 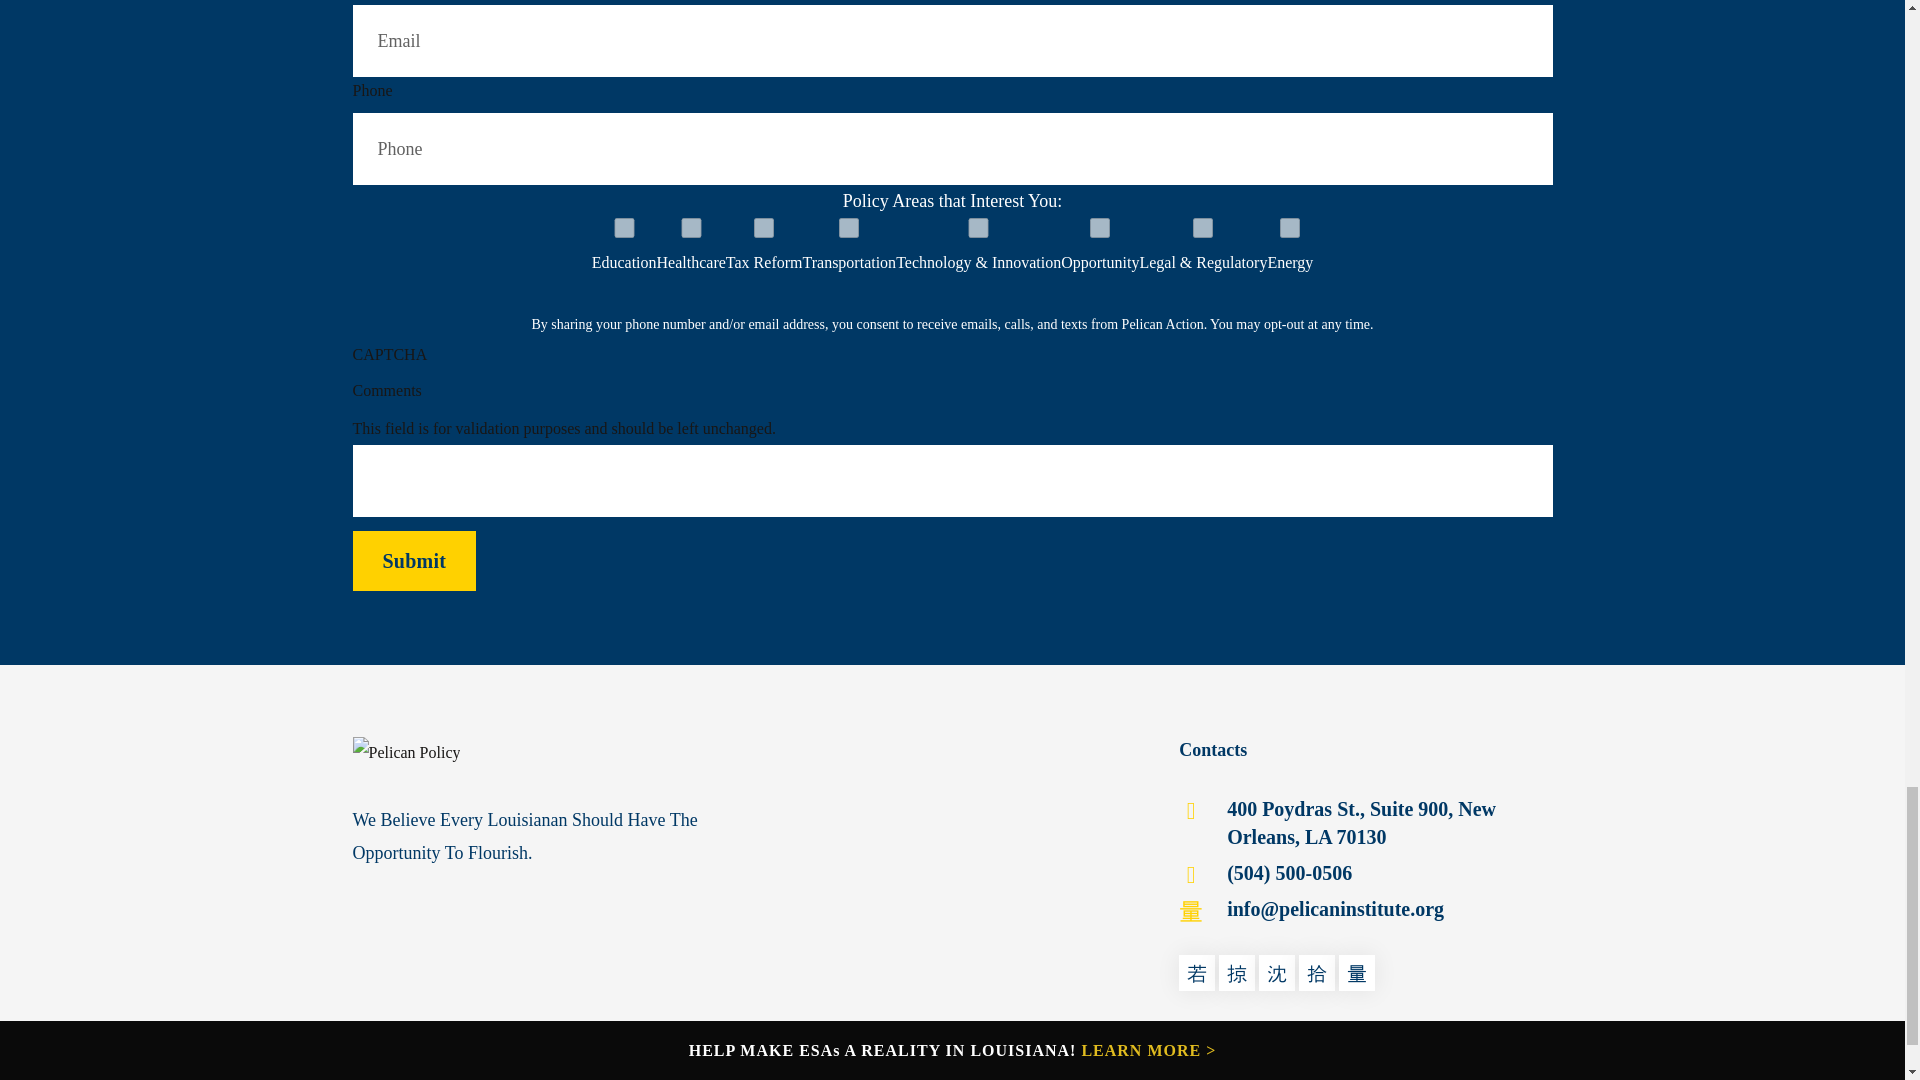 What do you see at coordinates (414, 560) in the screenshot?
I see `Submit` at bounding box center [414, 560].